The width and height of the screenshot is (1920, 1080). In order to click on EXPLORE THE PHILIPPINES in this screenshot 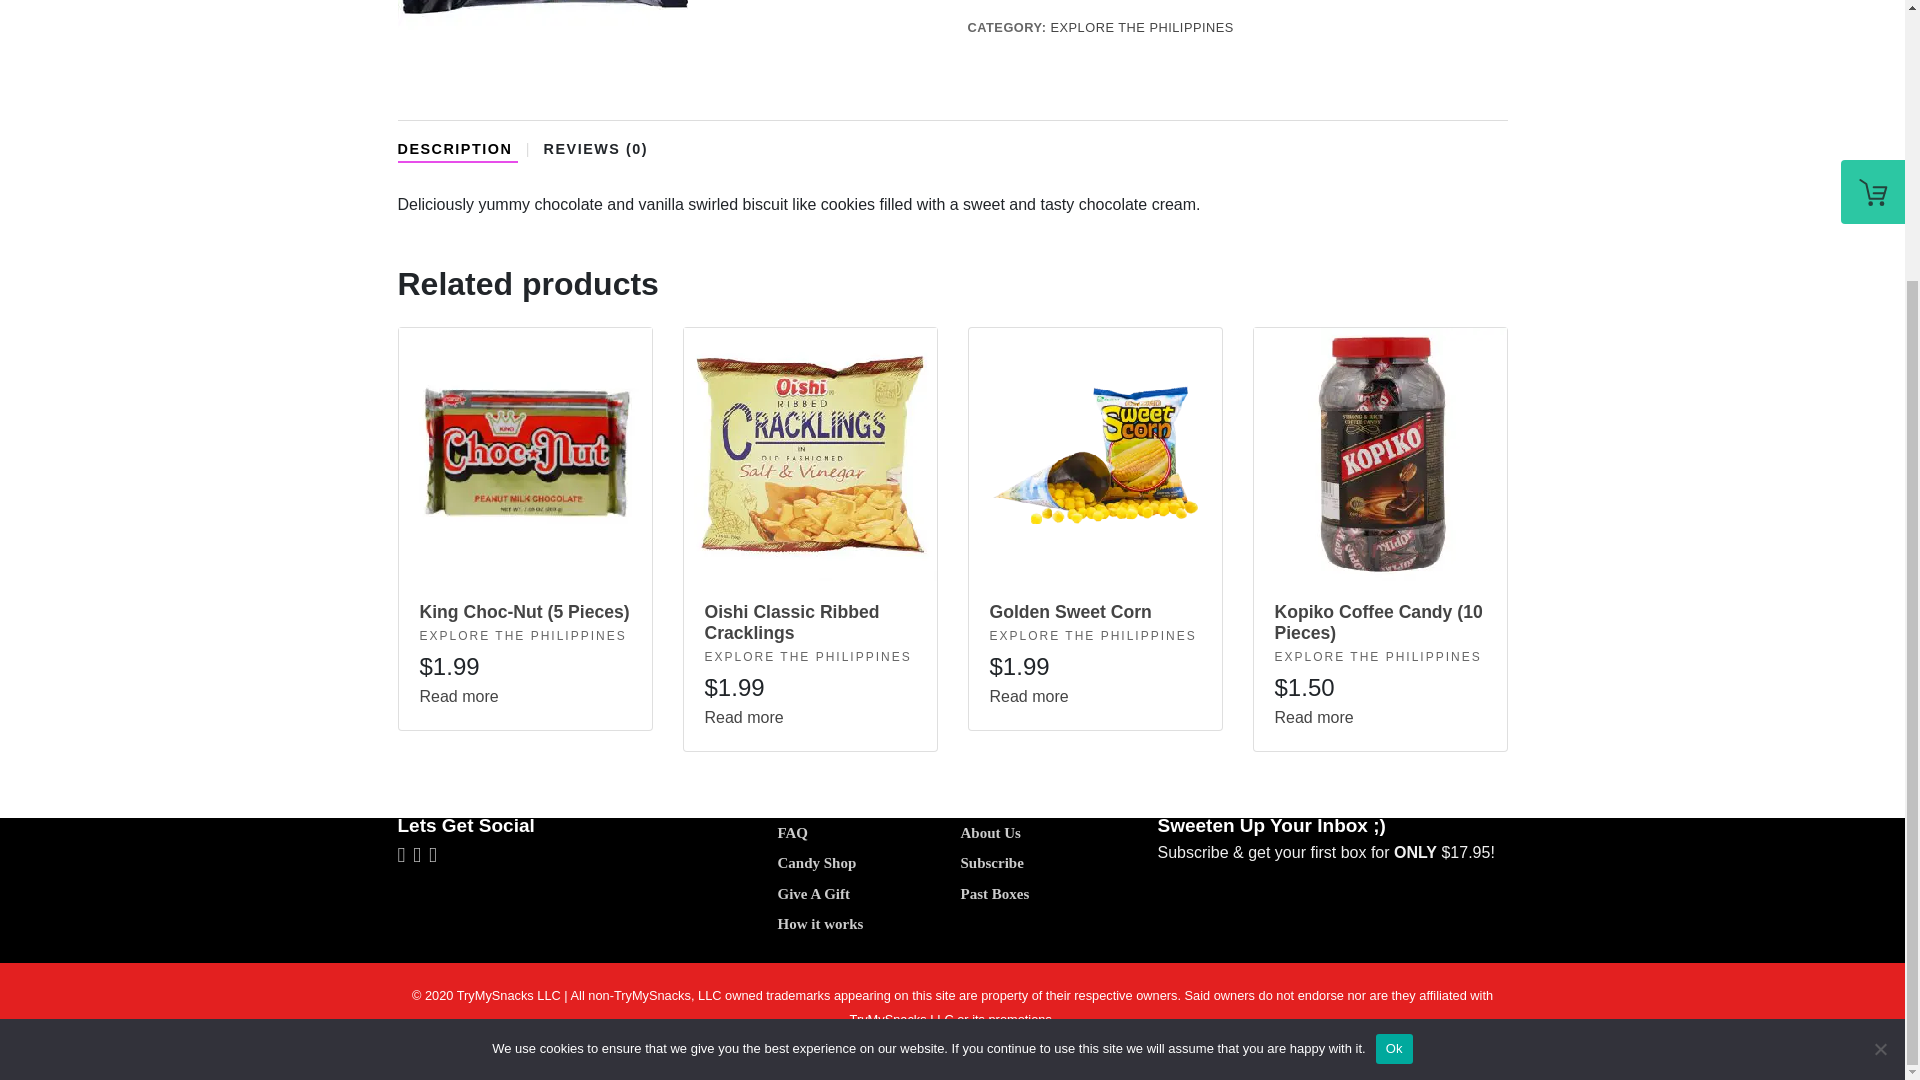, I will do `click(1093, 635)`.